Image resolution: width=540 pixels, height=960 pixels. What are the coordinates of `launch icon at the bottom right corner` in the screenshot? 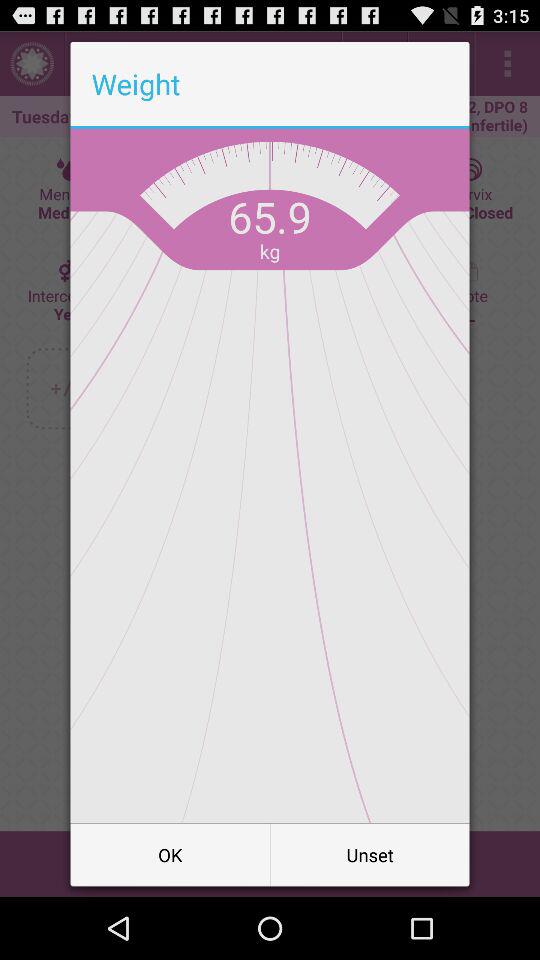 It's located at (370, 854).